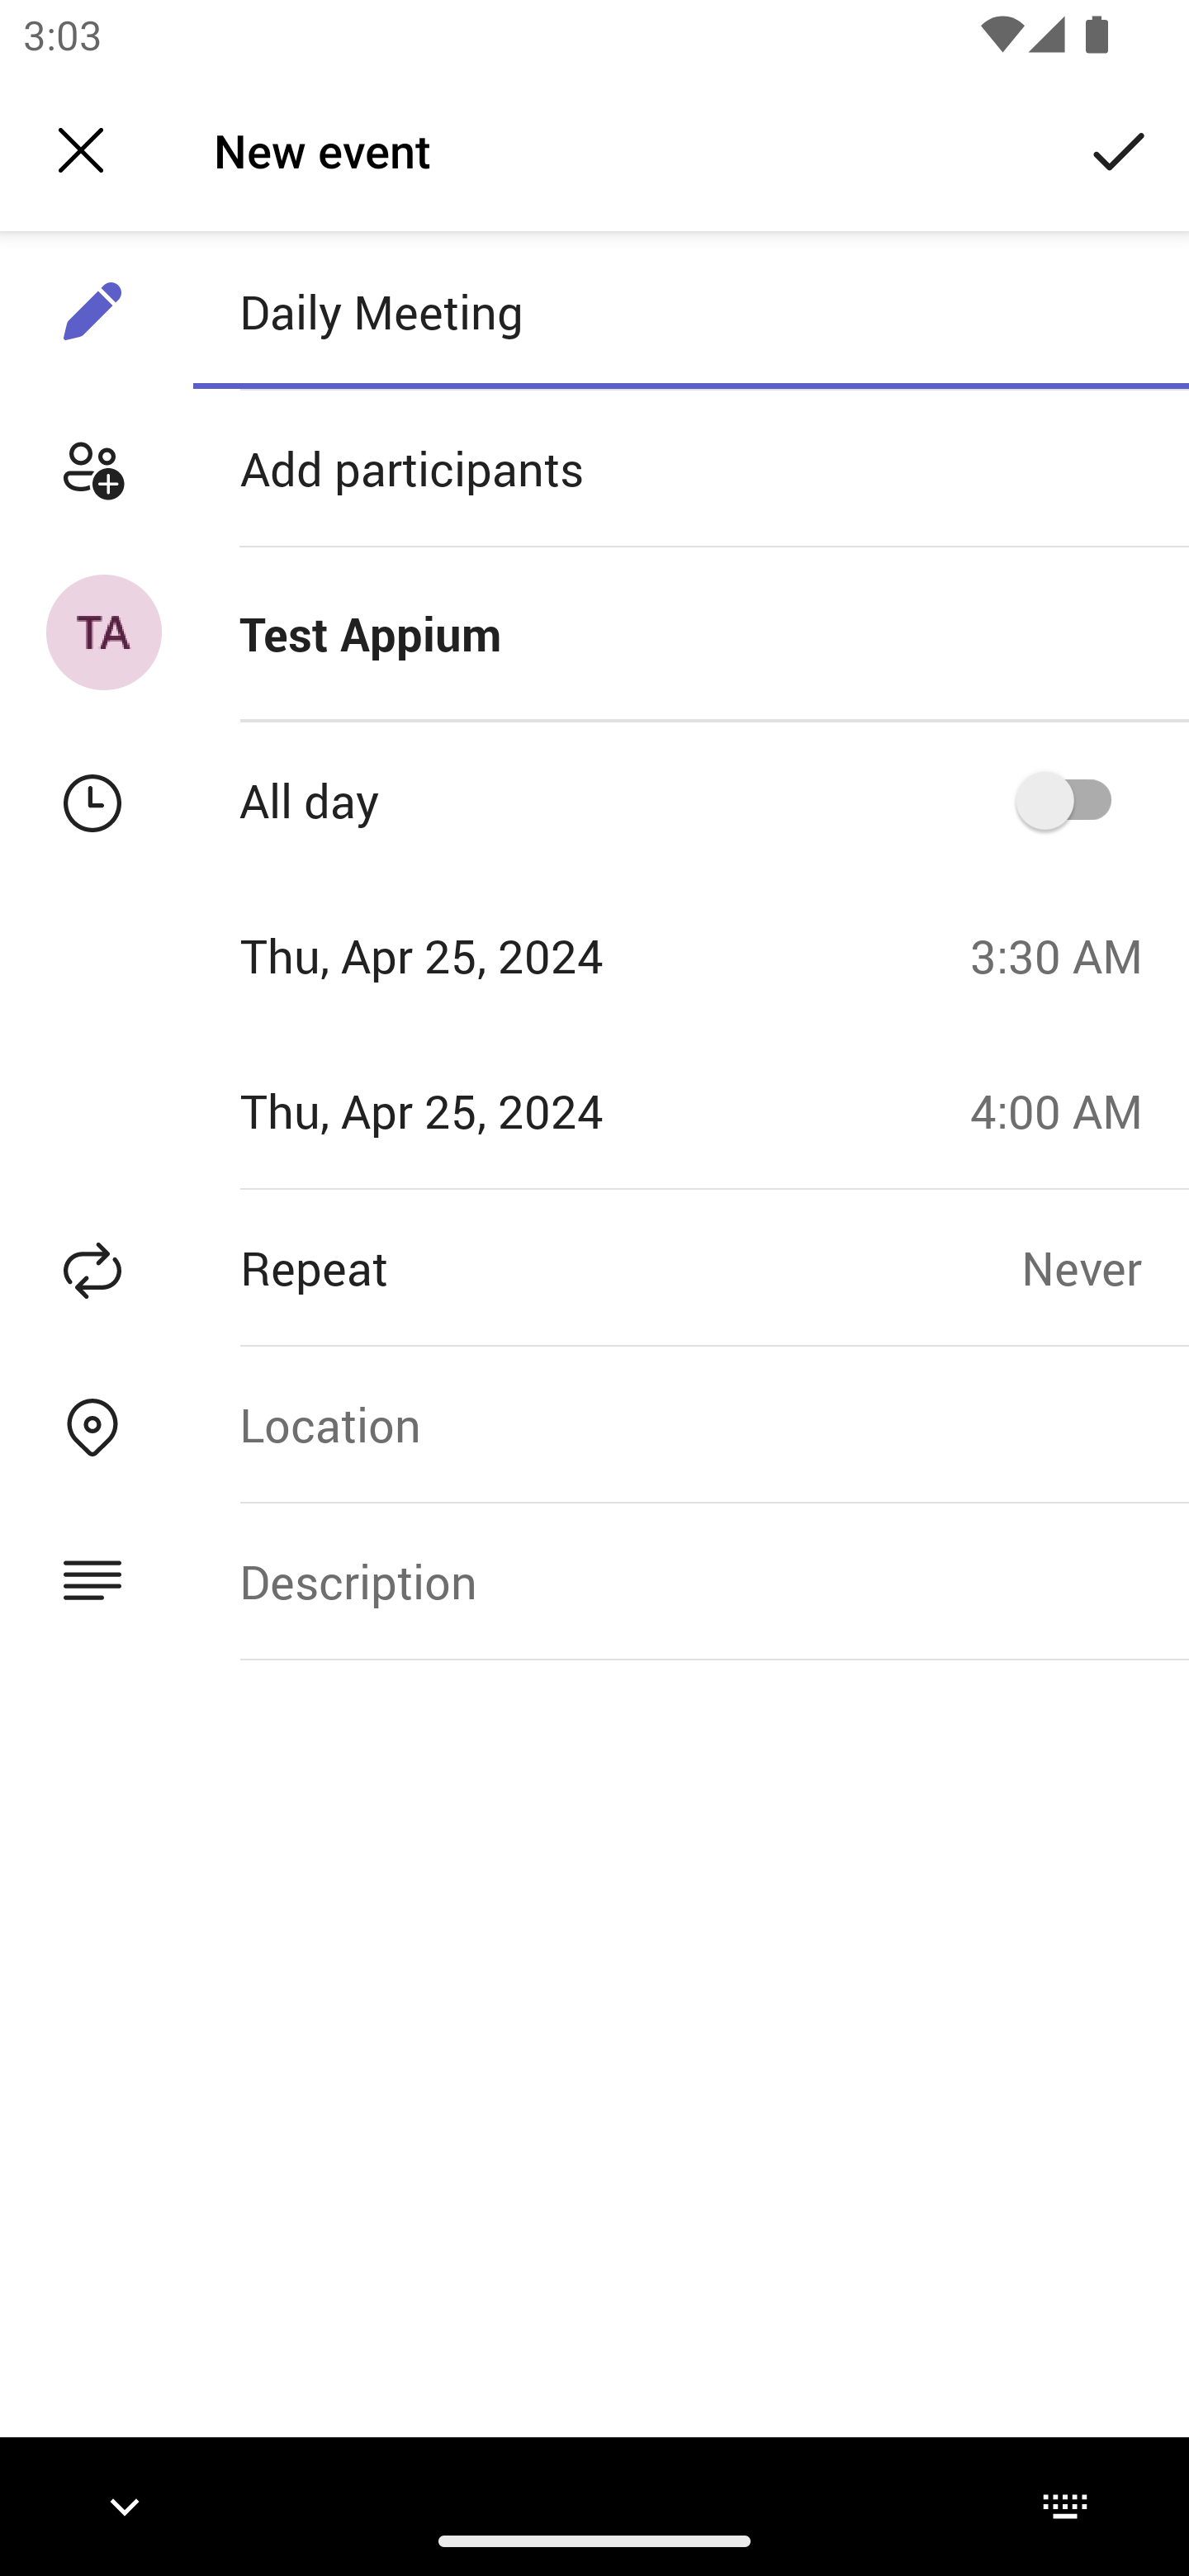 The image size is (1189, 2576). Describe the element at coordinates (510, 1267) in the screenshot. I see `Repeat` at that location.